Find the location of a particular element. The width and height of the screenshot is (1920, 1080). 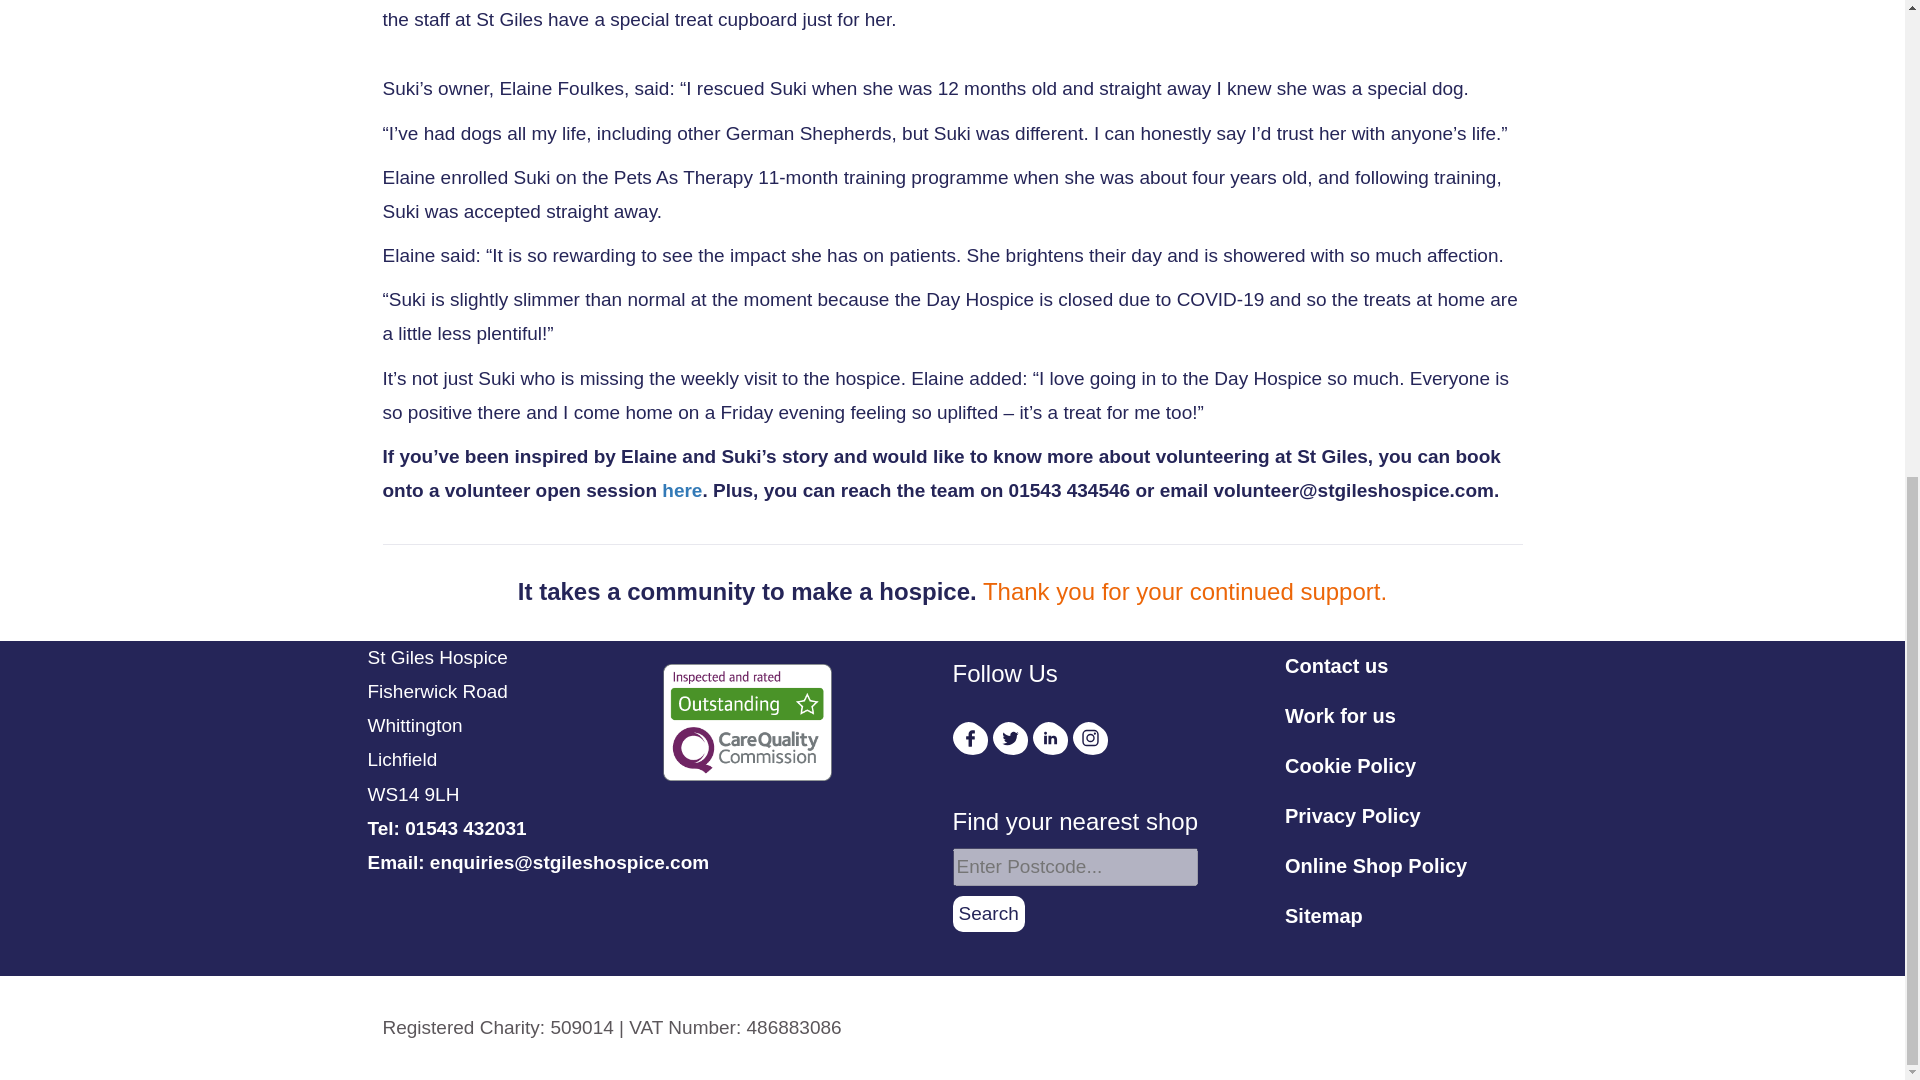

Search is located at coordinates (988, 914).